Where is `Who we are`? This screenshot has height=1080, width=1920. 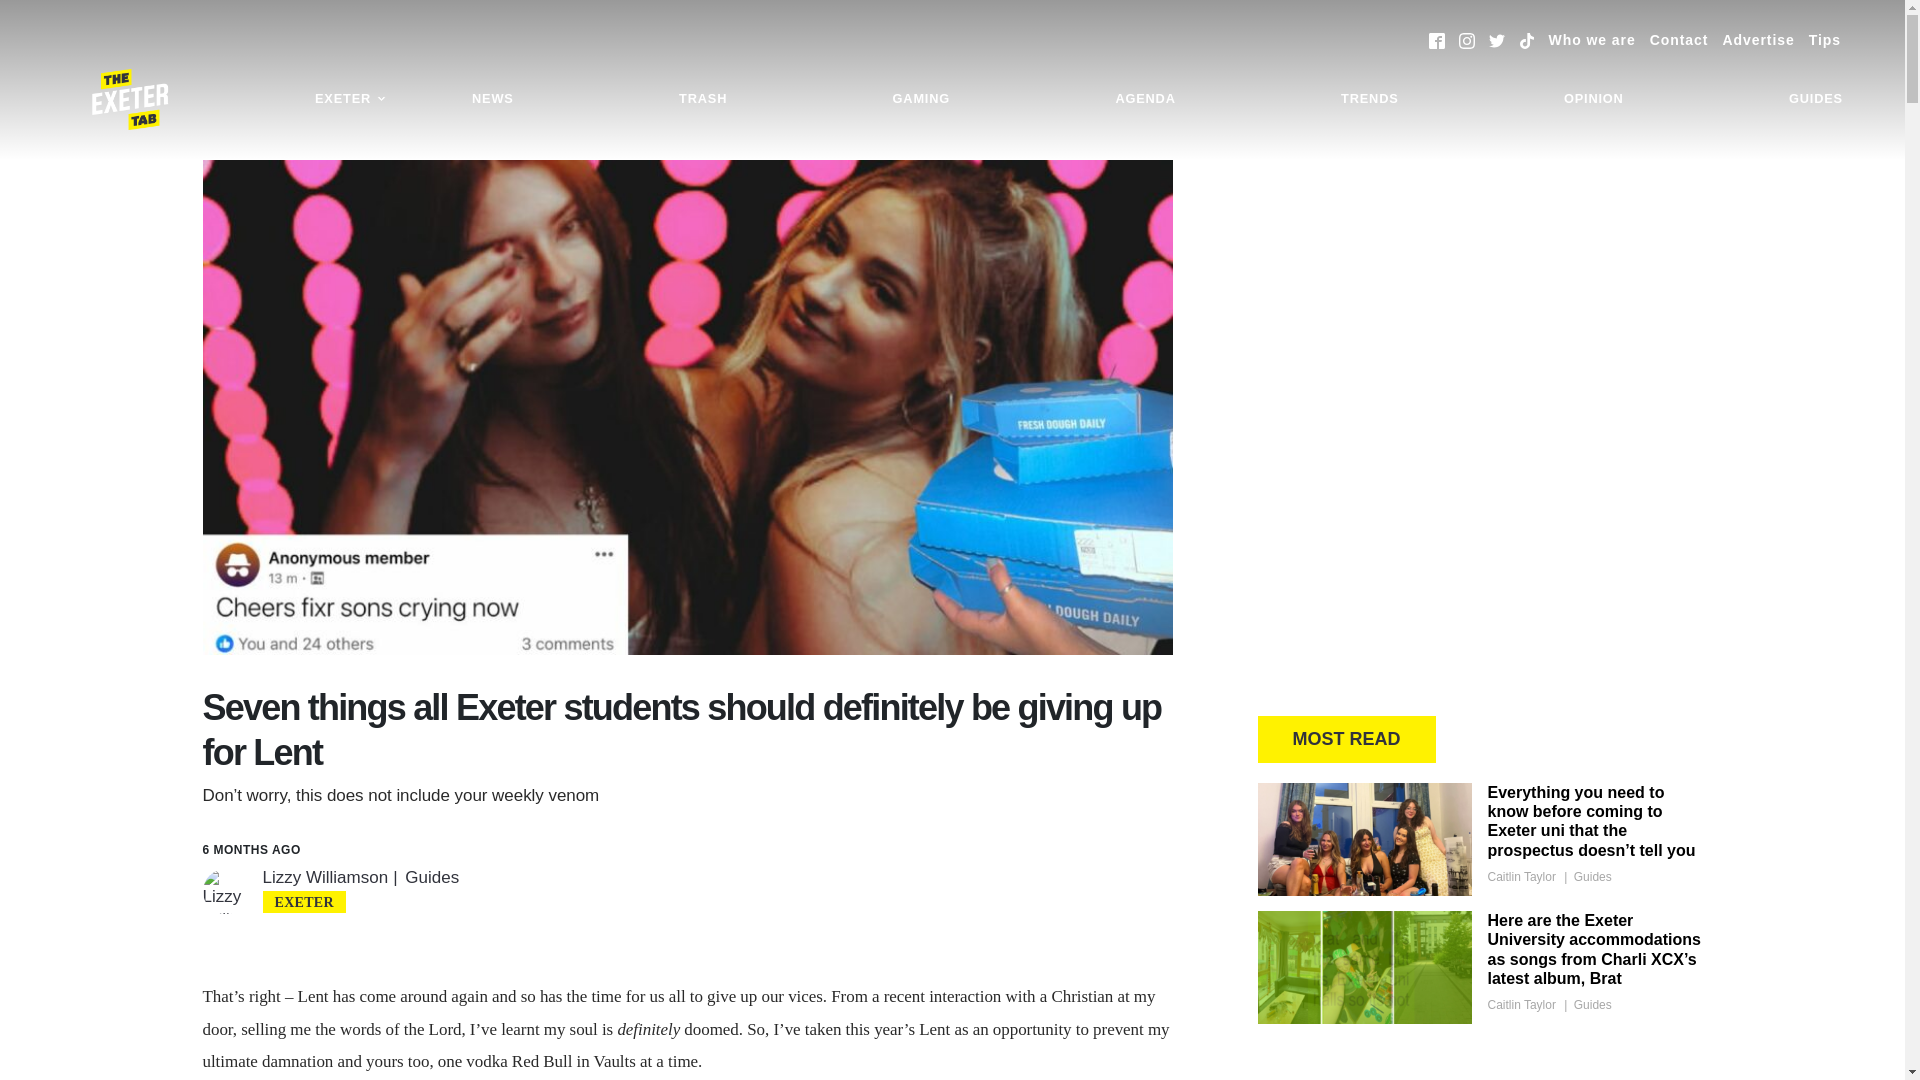
Who we are is located at coordinates (1592, 40).